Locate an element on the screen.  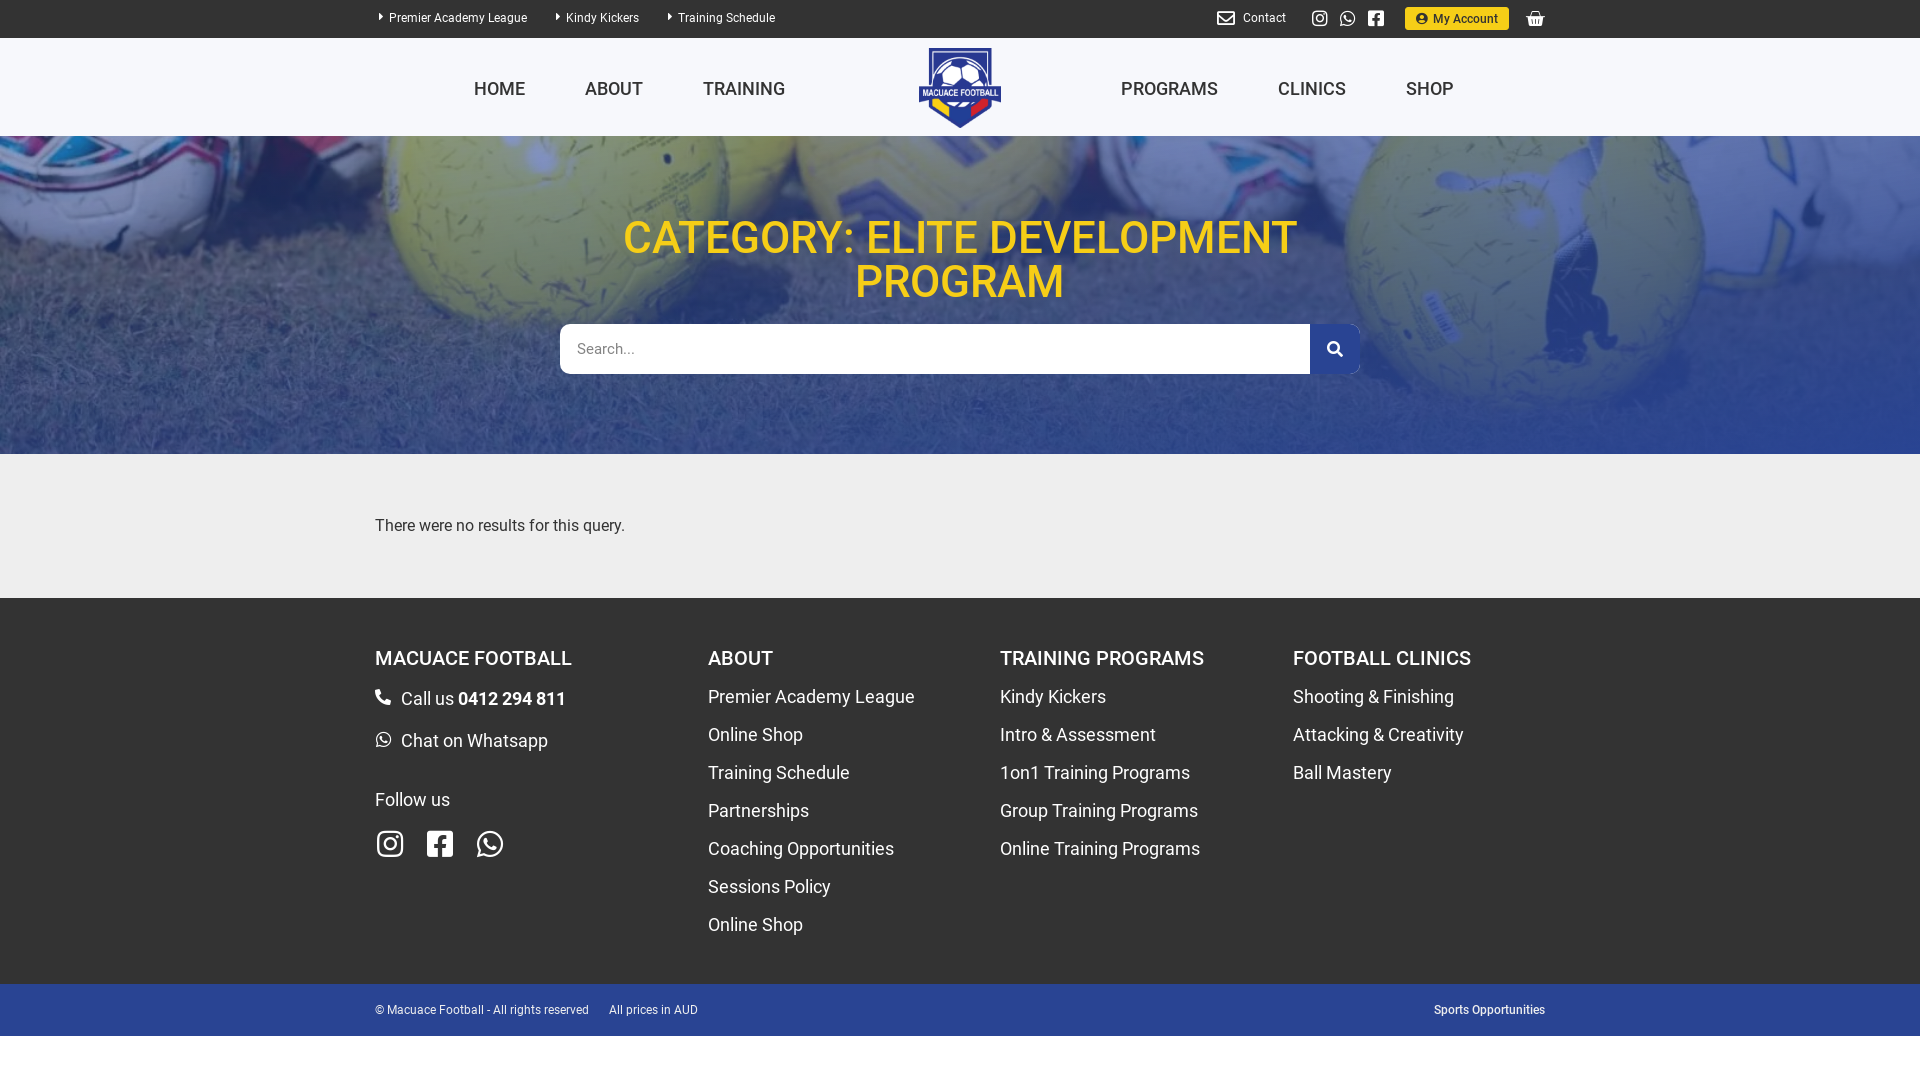
Premier Academy League is located at coordinates (812, 696).